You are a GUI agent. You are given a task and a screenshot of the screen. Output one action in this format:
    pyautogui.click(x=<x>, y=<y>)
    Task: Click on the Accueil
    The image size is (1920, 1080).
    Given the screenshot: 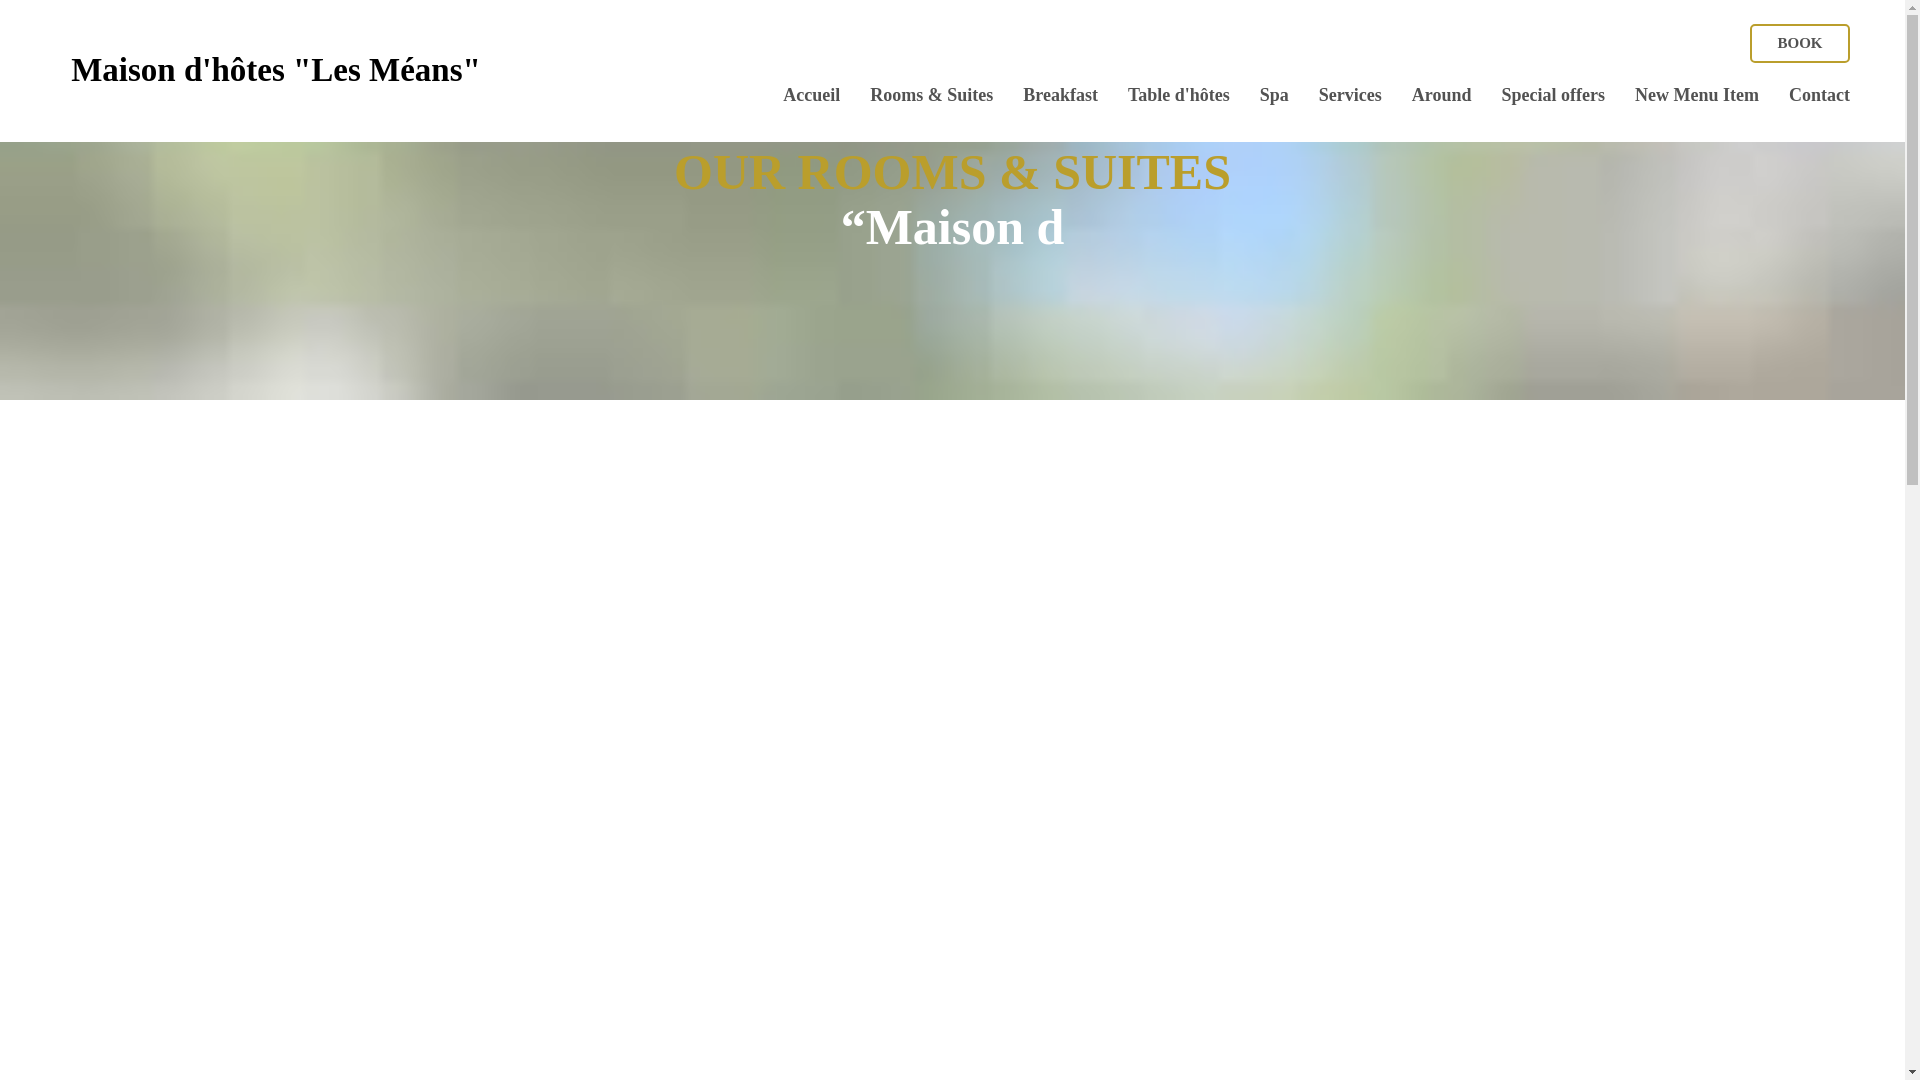 What is the action you would take?
    pyautogui.click(x=812, y=94)
    